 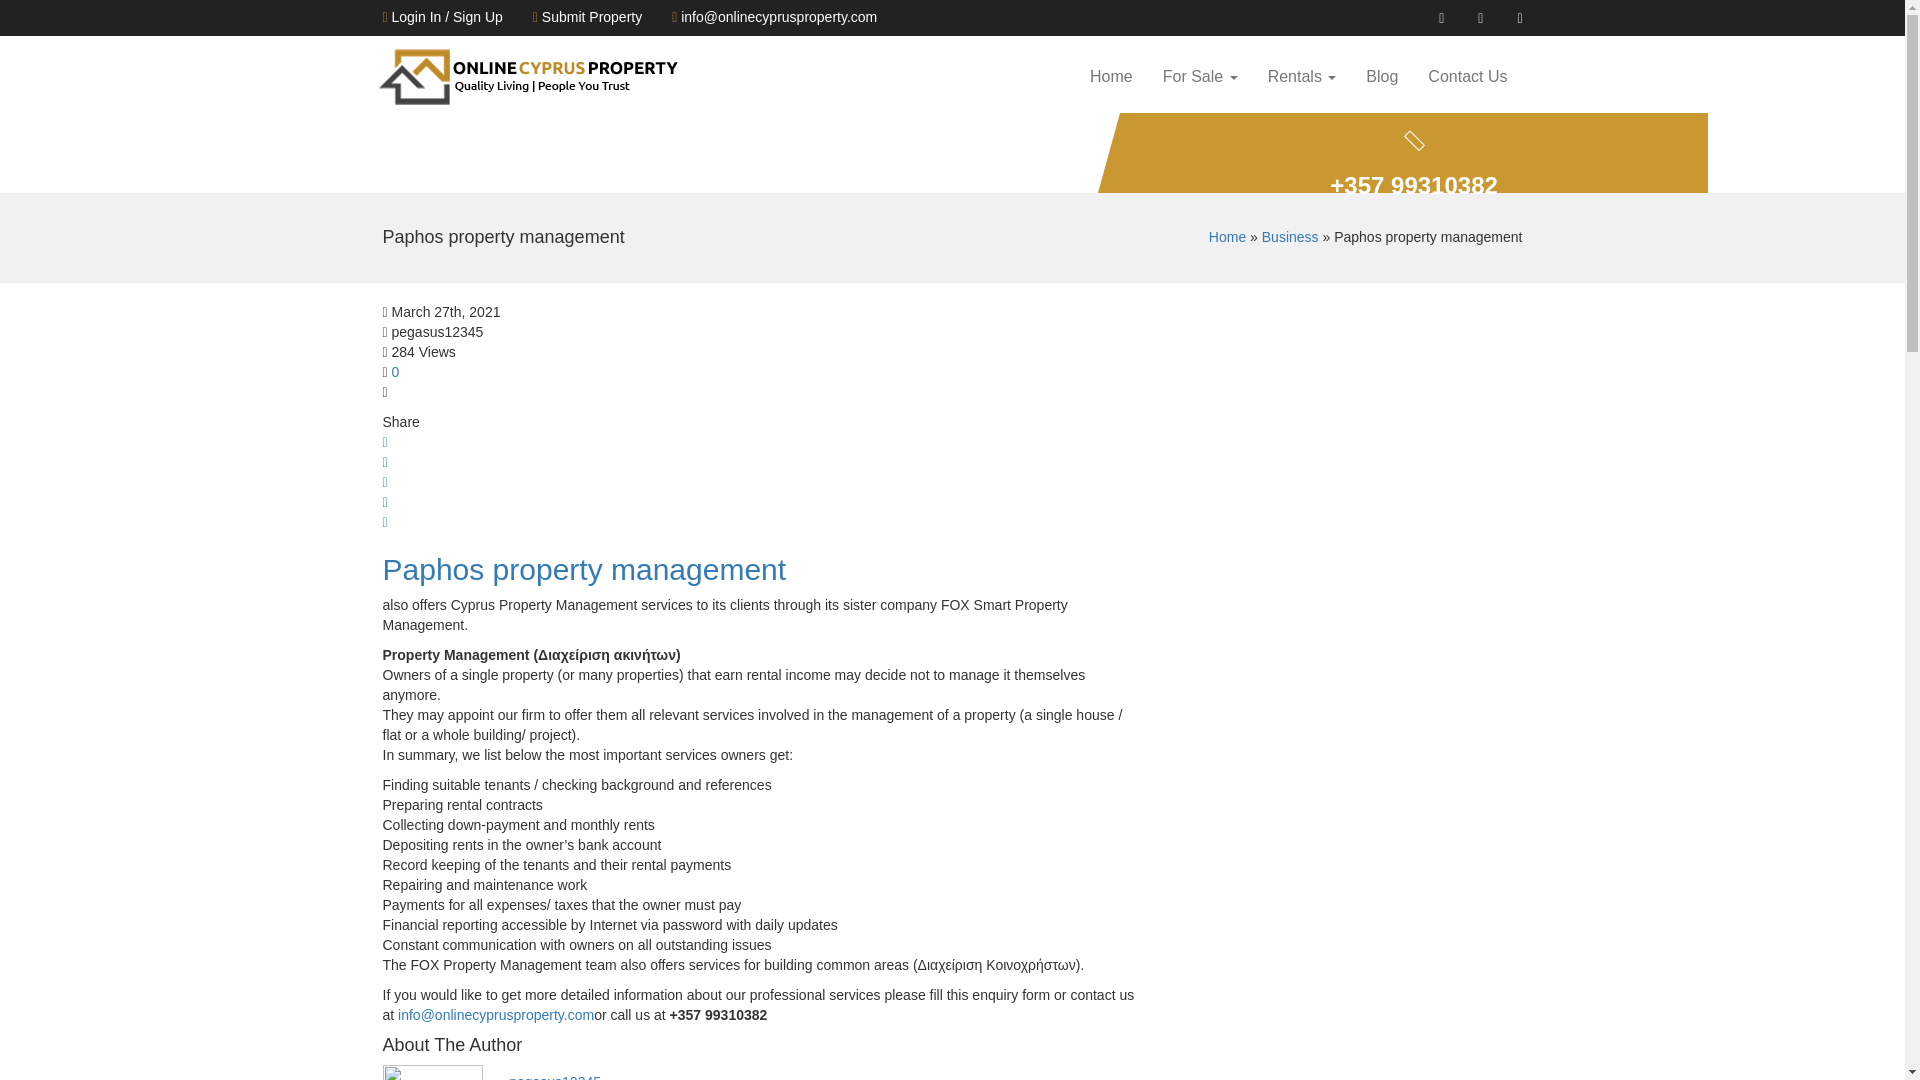 I want to click on Home, so click(x=1228, y=236).